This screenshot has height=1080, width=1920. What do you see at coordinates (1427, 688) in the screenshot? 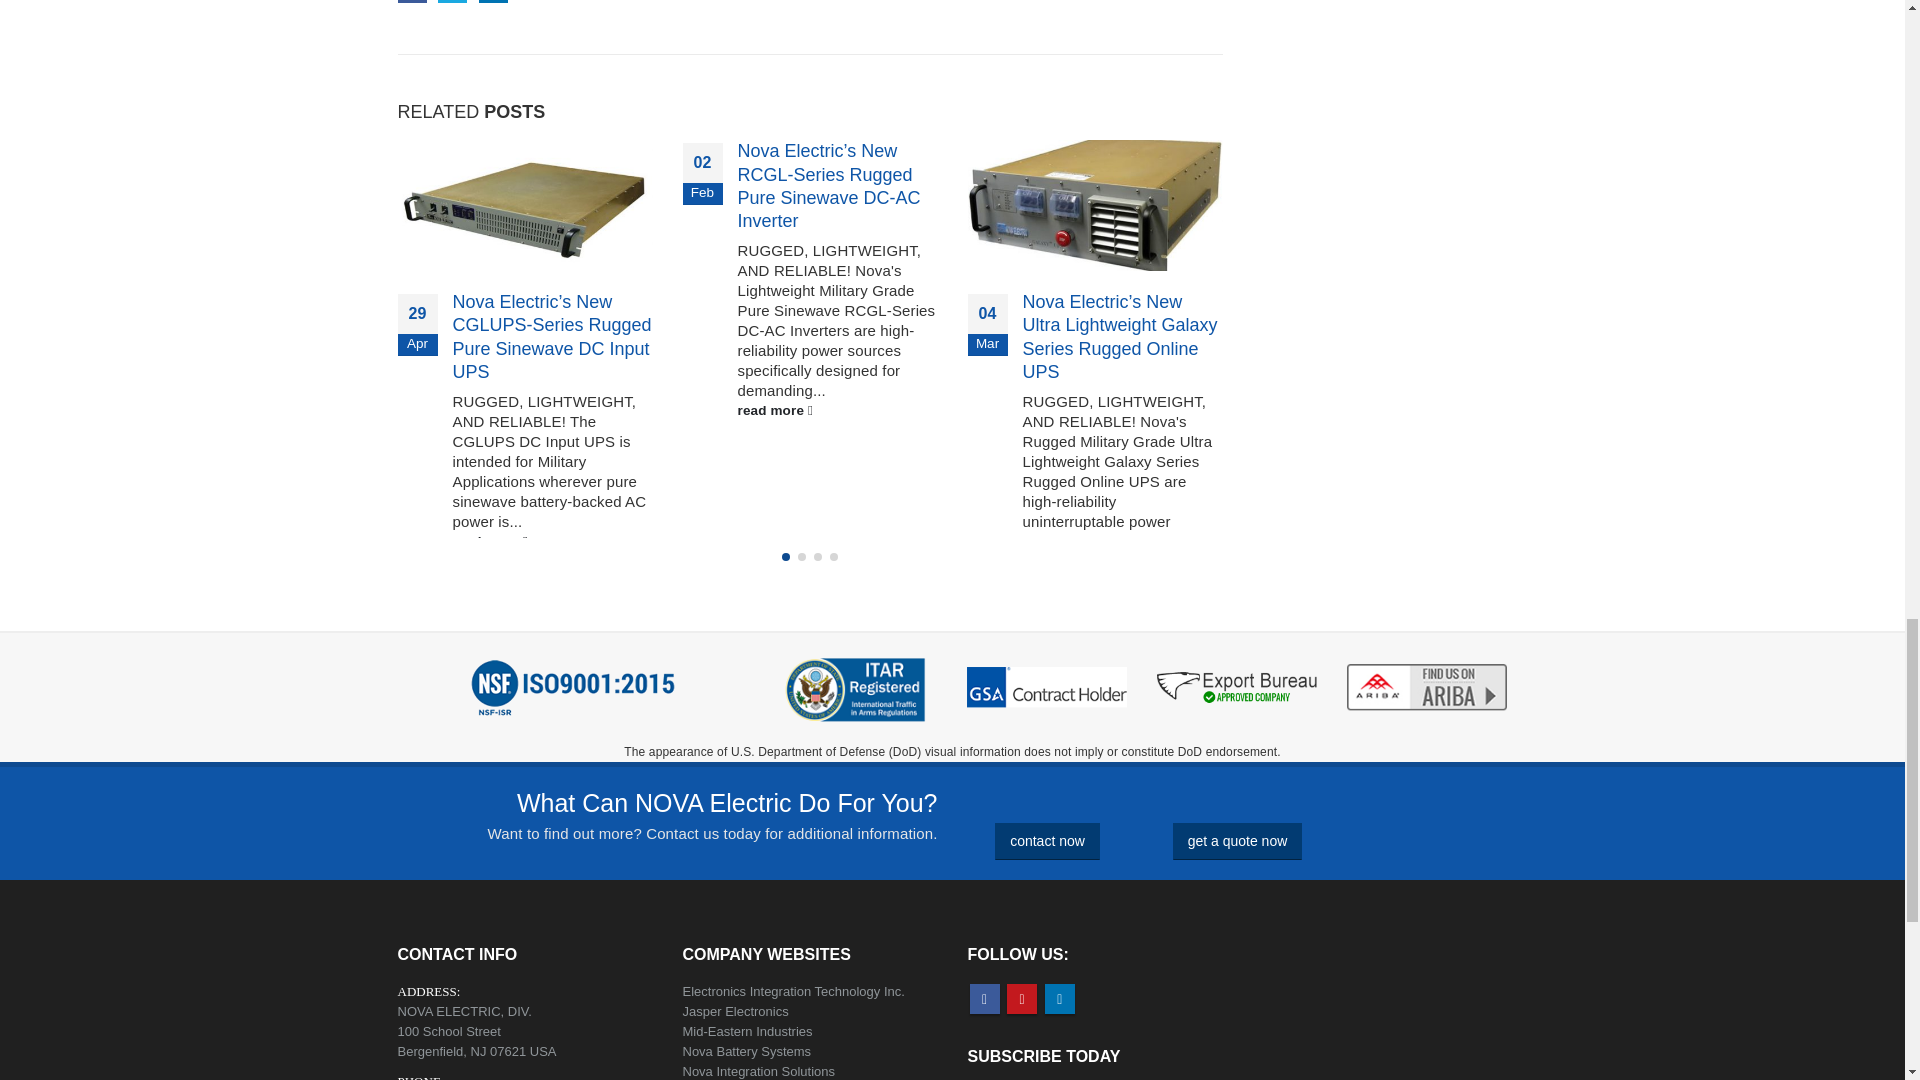
I see `footer-lgc-4` at bounding box center [1427, 688].